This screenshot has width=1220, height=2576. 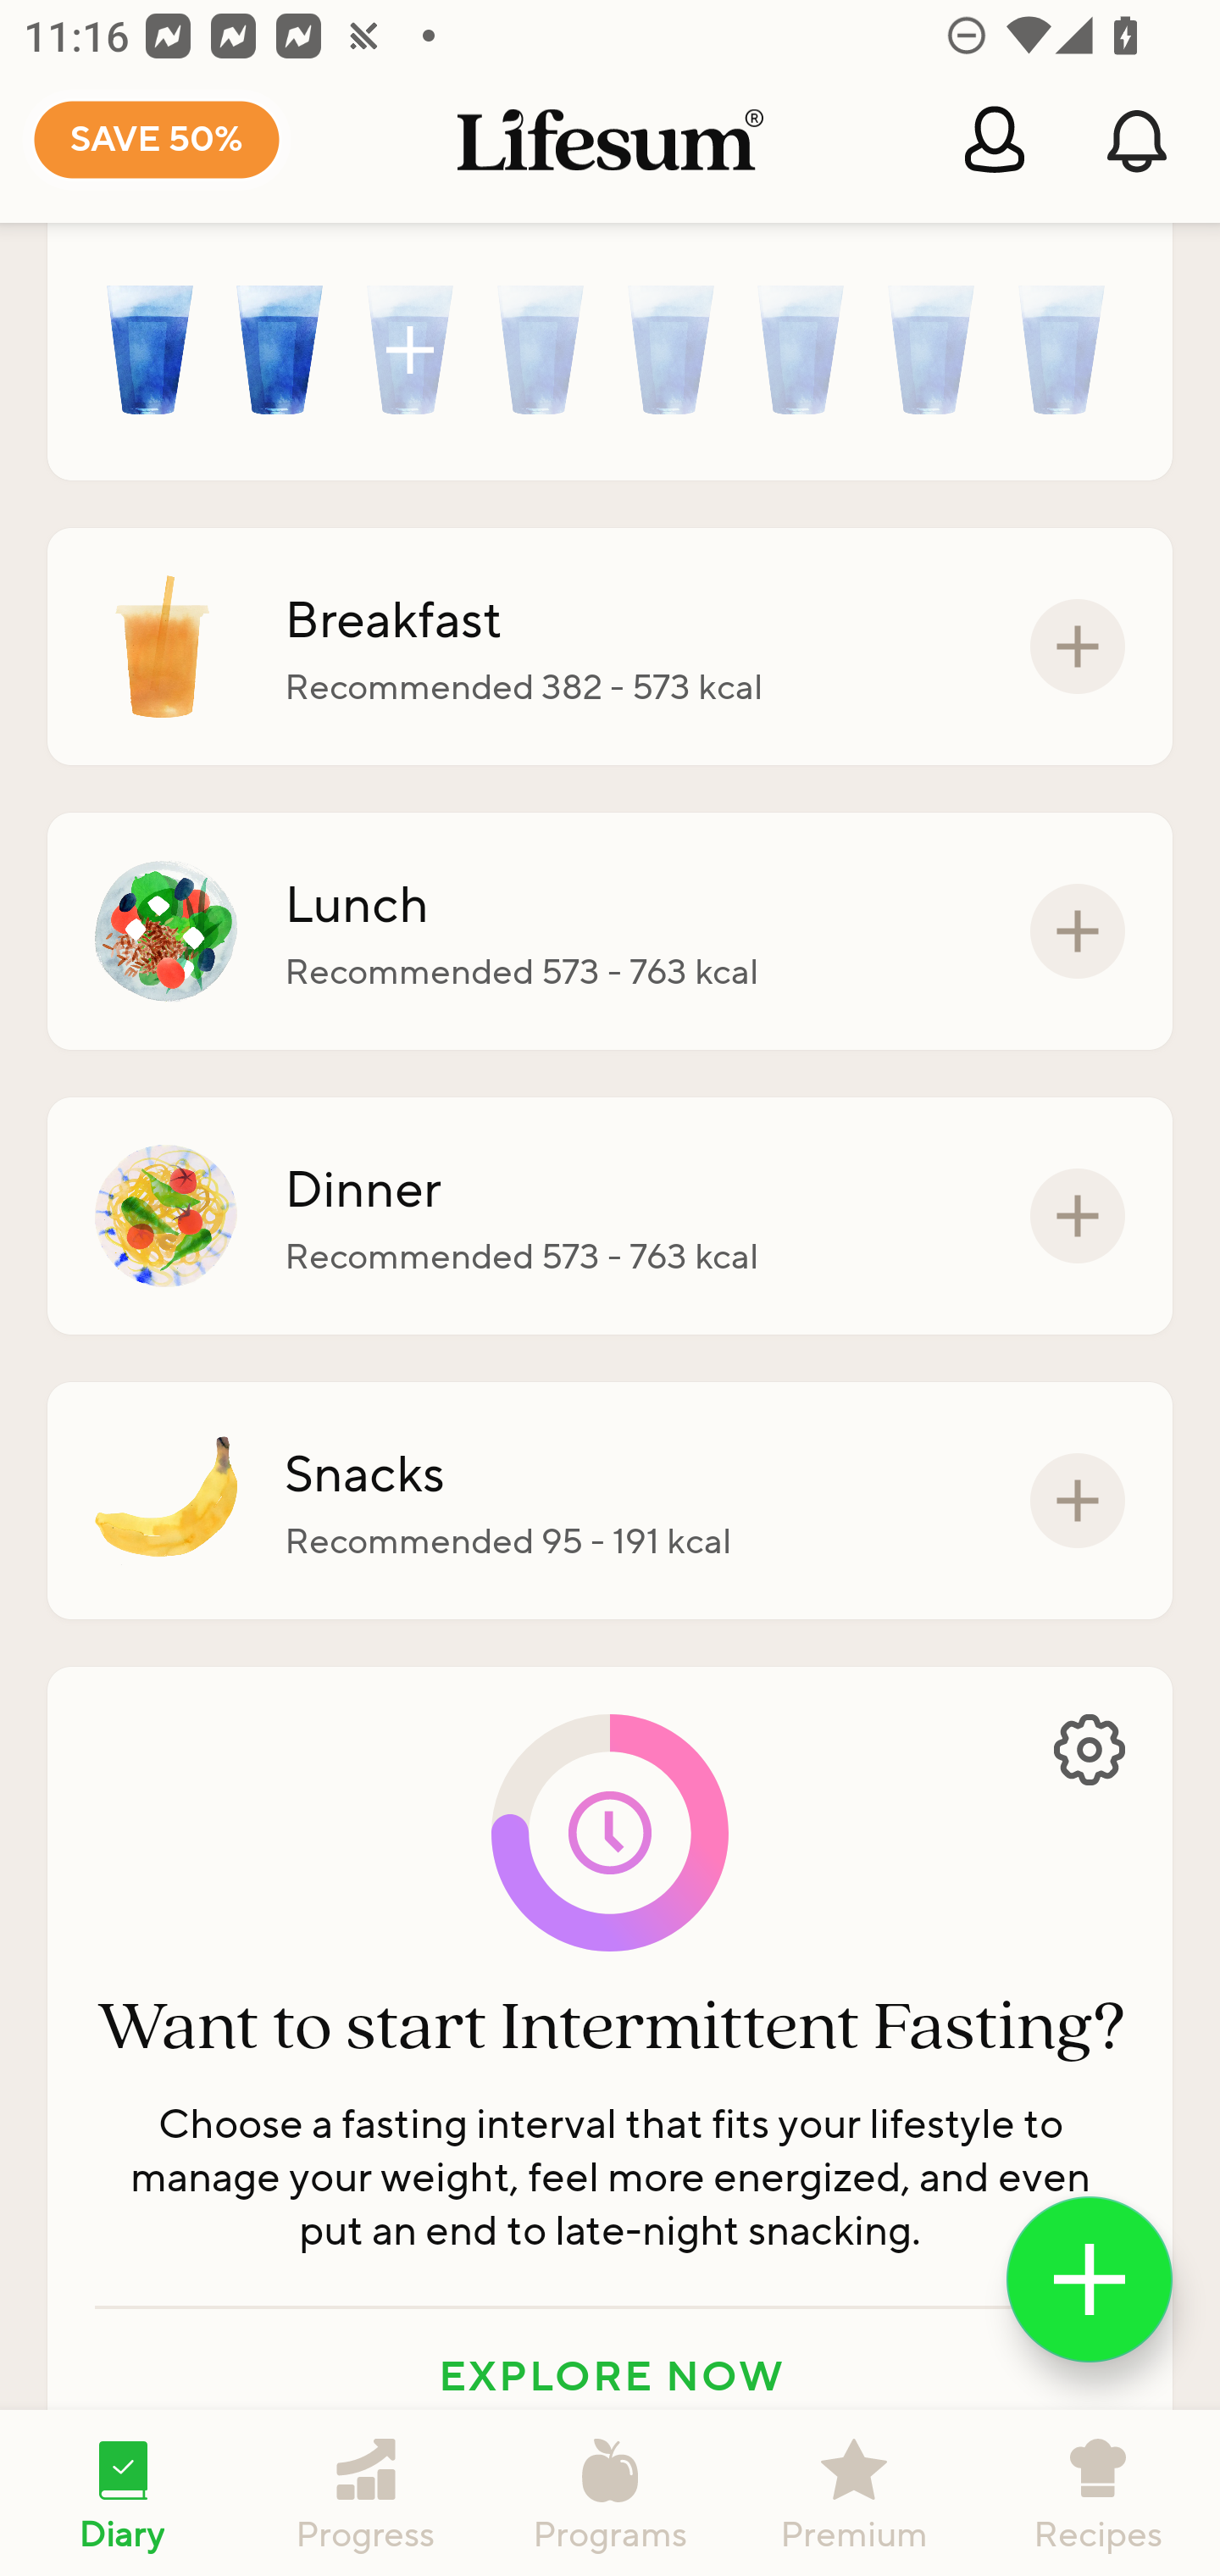 What do you see at coordinates (1098, 2493) in the screenshot?
I see `Recipes` at bounding box center [1098, 2493].